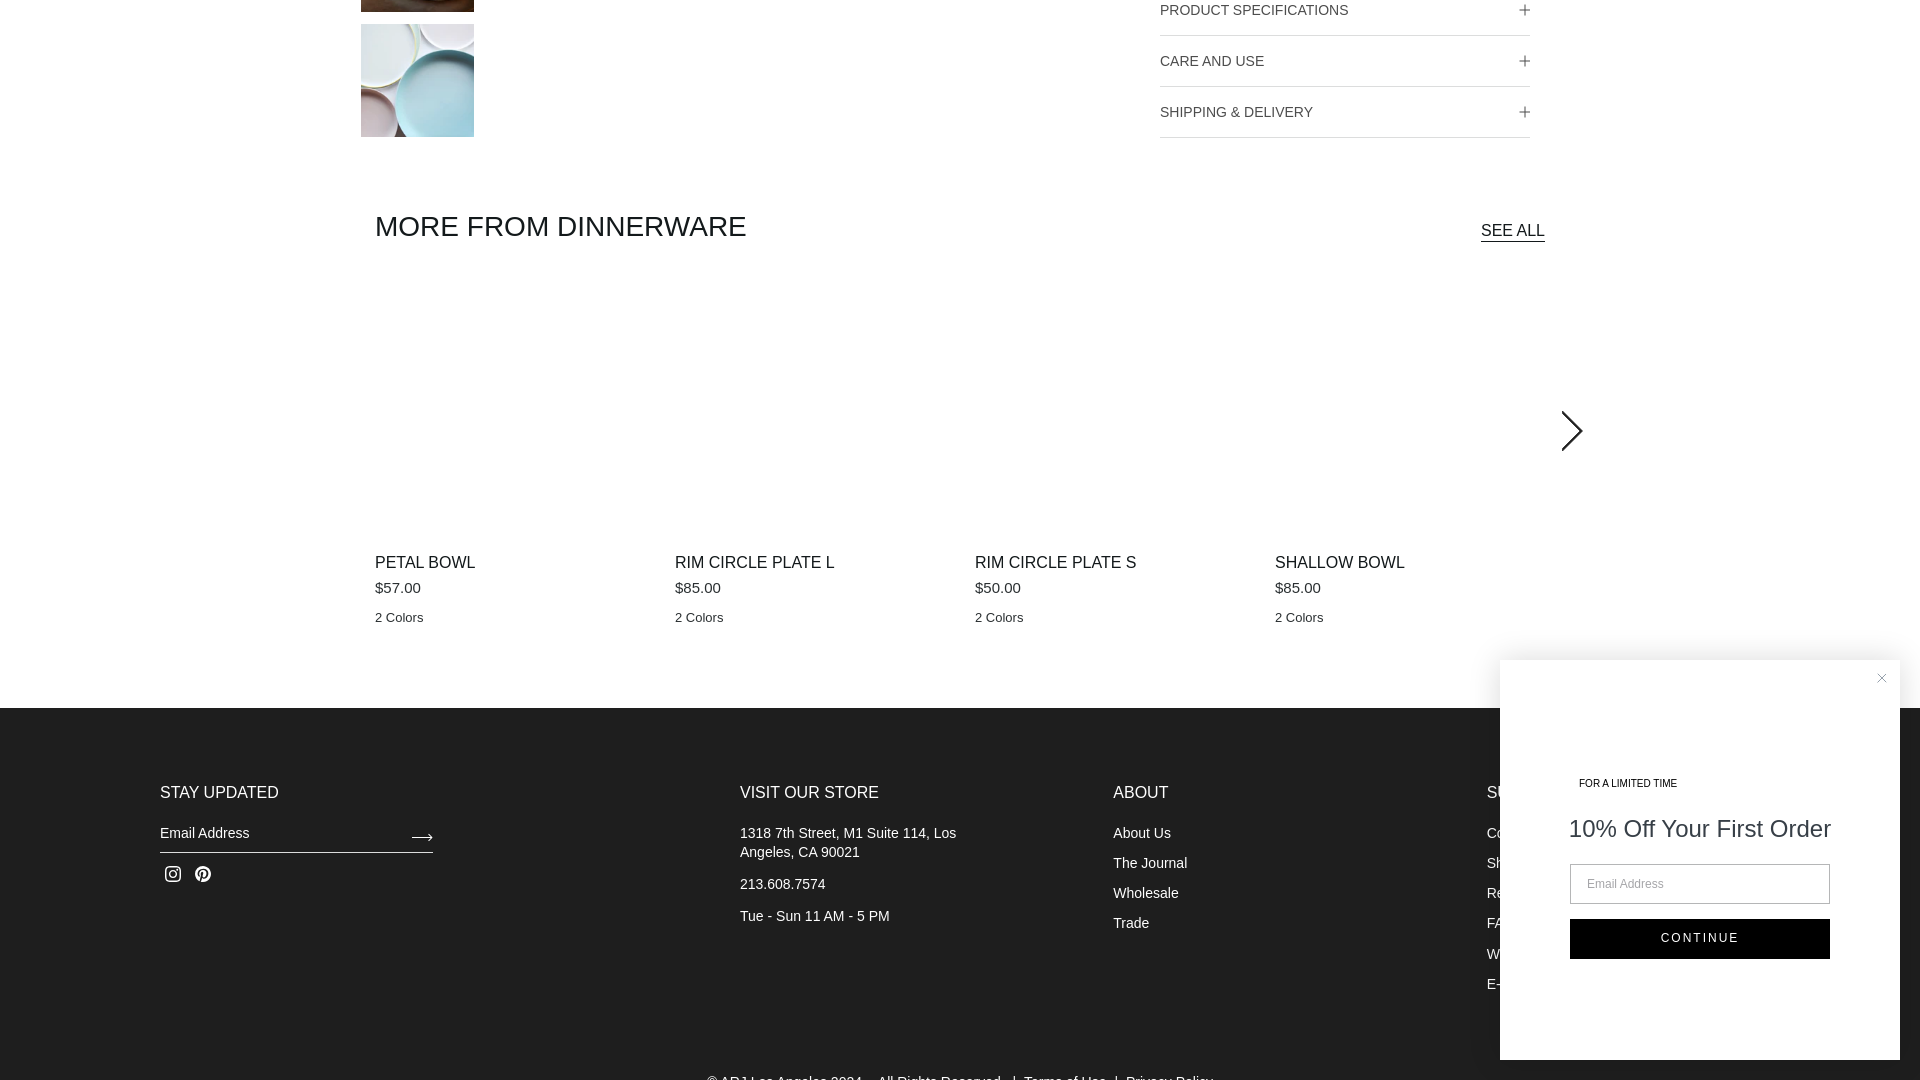 This screenshot has height=1080, width=1920. What do you see at coordinates (782, 884) in the screenshot?
I see `tel:213.608.7574` at bounding box center [782, 884].